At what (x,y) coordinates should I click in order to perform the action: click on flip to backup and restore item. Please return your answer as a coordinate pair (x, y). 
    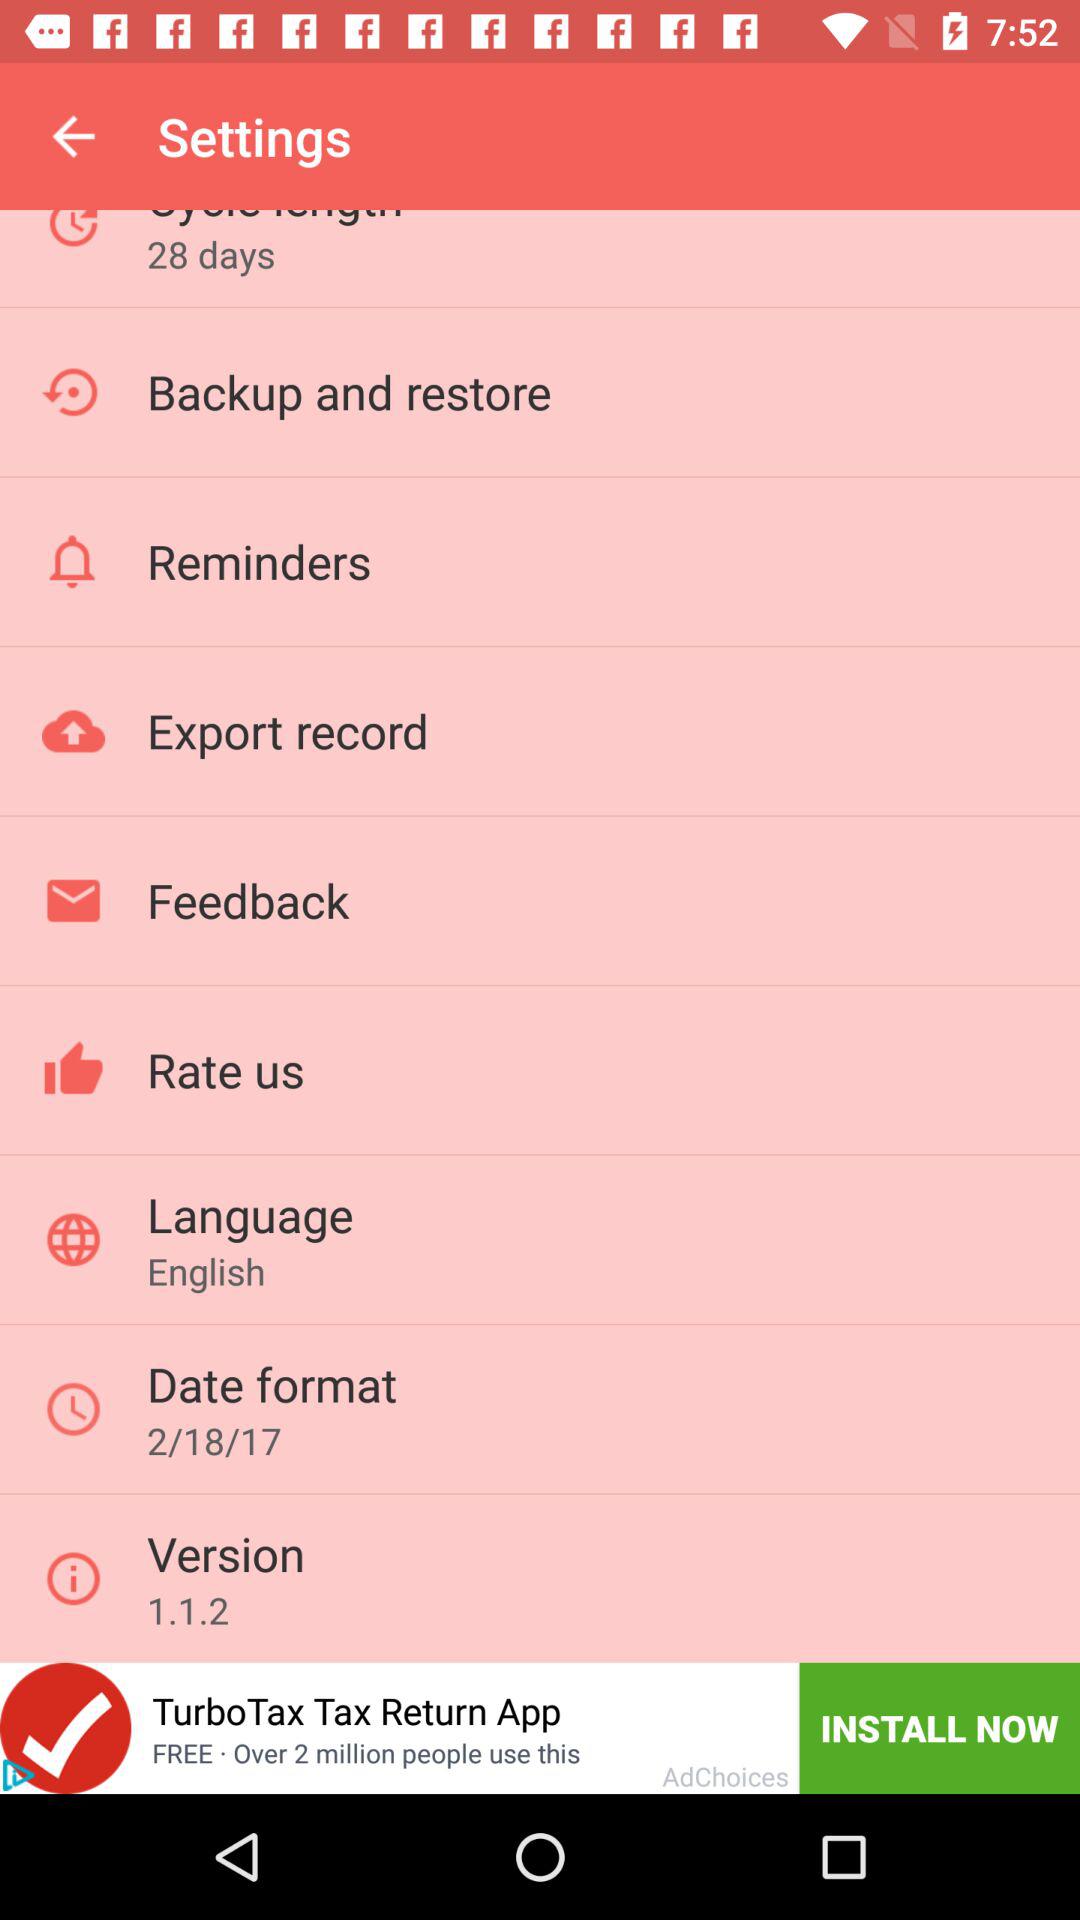
    Looking at the image, I should click on (348, 392).